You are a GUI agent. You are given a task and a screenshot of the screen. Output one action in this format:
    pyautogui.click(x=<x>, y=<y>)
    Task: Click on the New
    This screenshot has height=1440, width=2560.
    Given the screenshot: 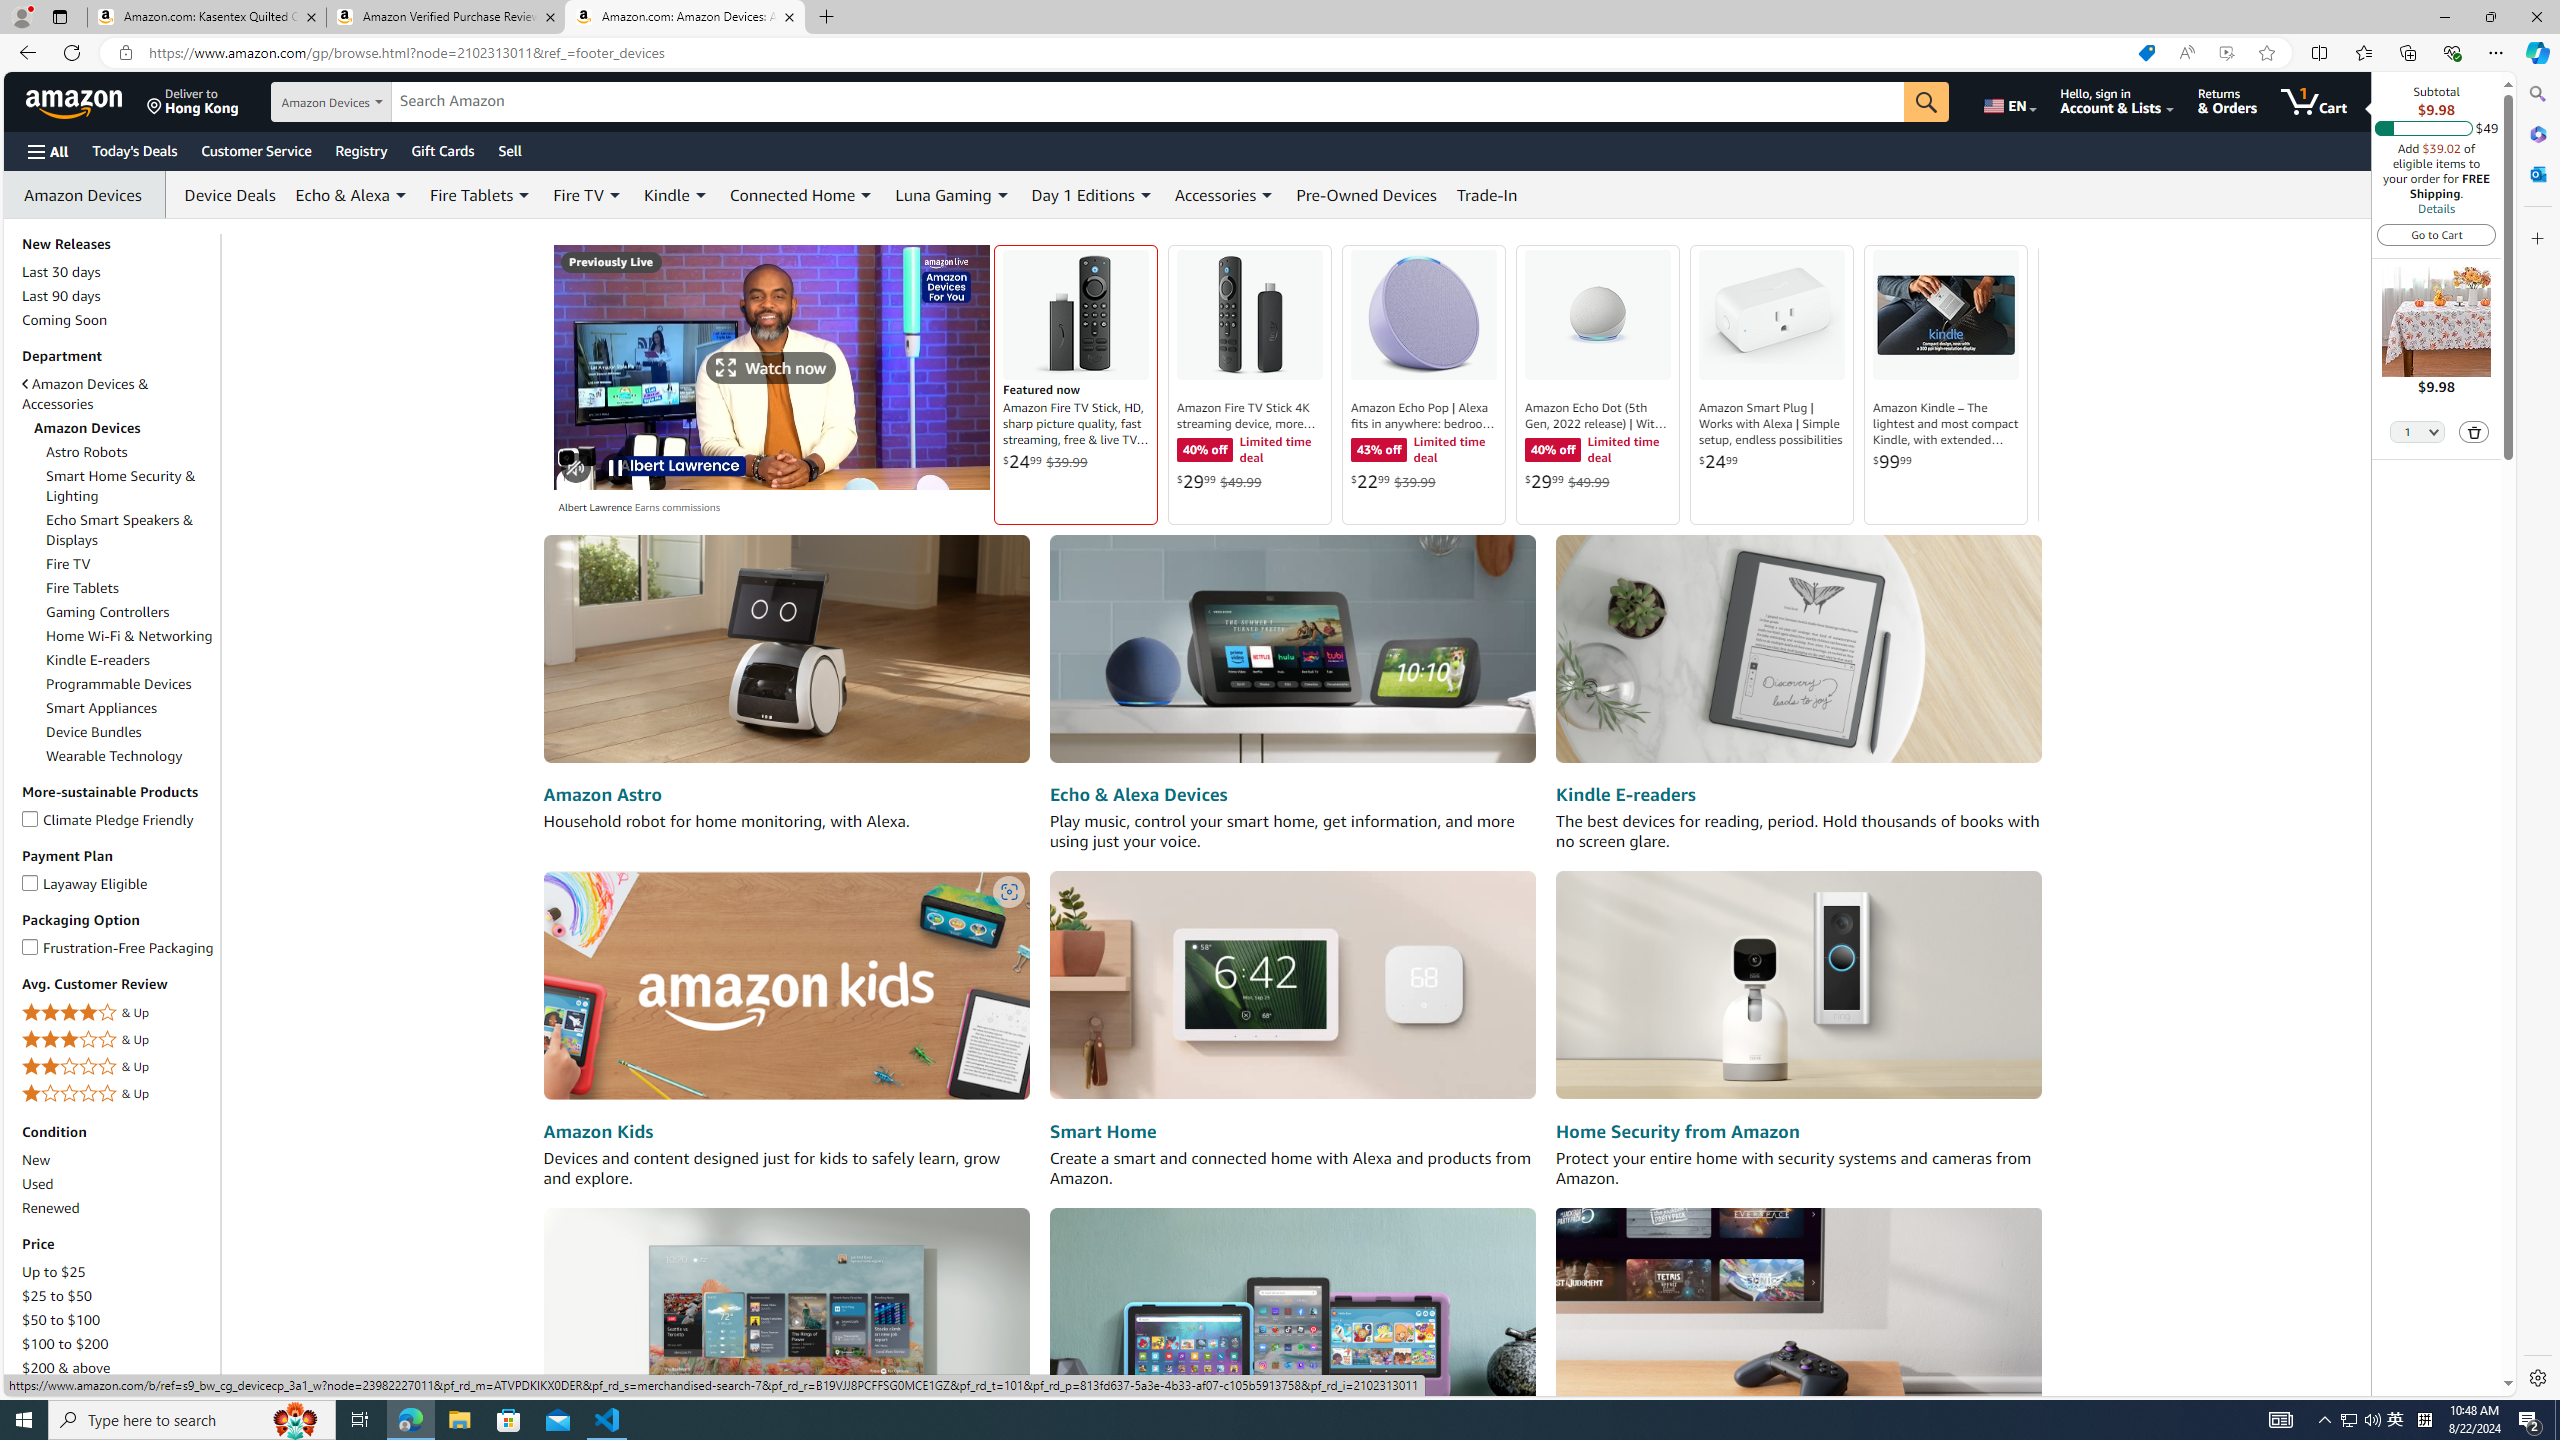 What is the action you would take?
    pyautogui.click(x=119, y=1160)
    